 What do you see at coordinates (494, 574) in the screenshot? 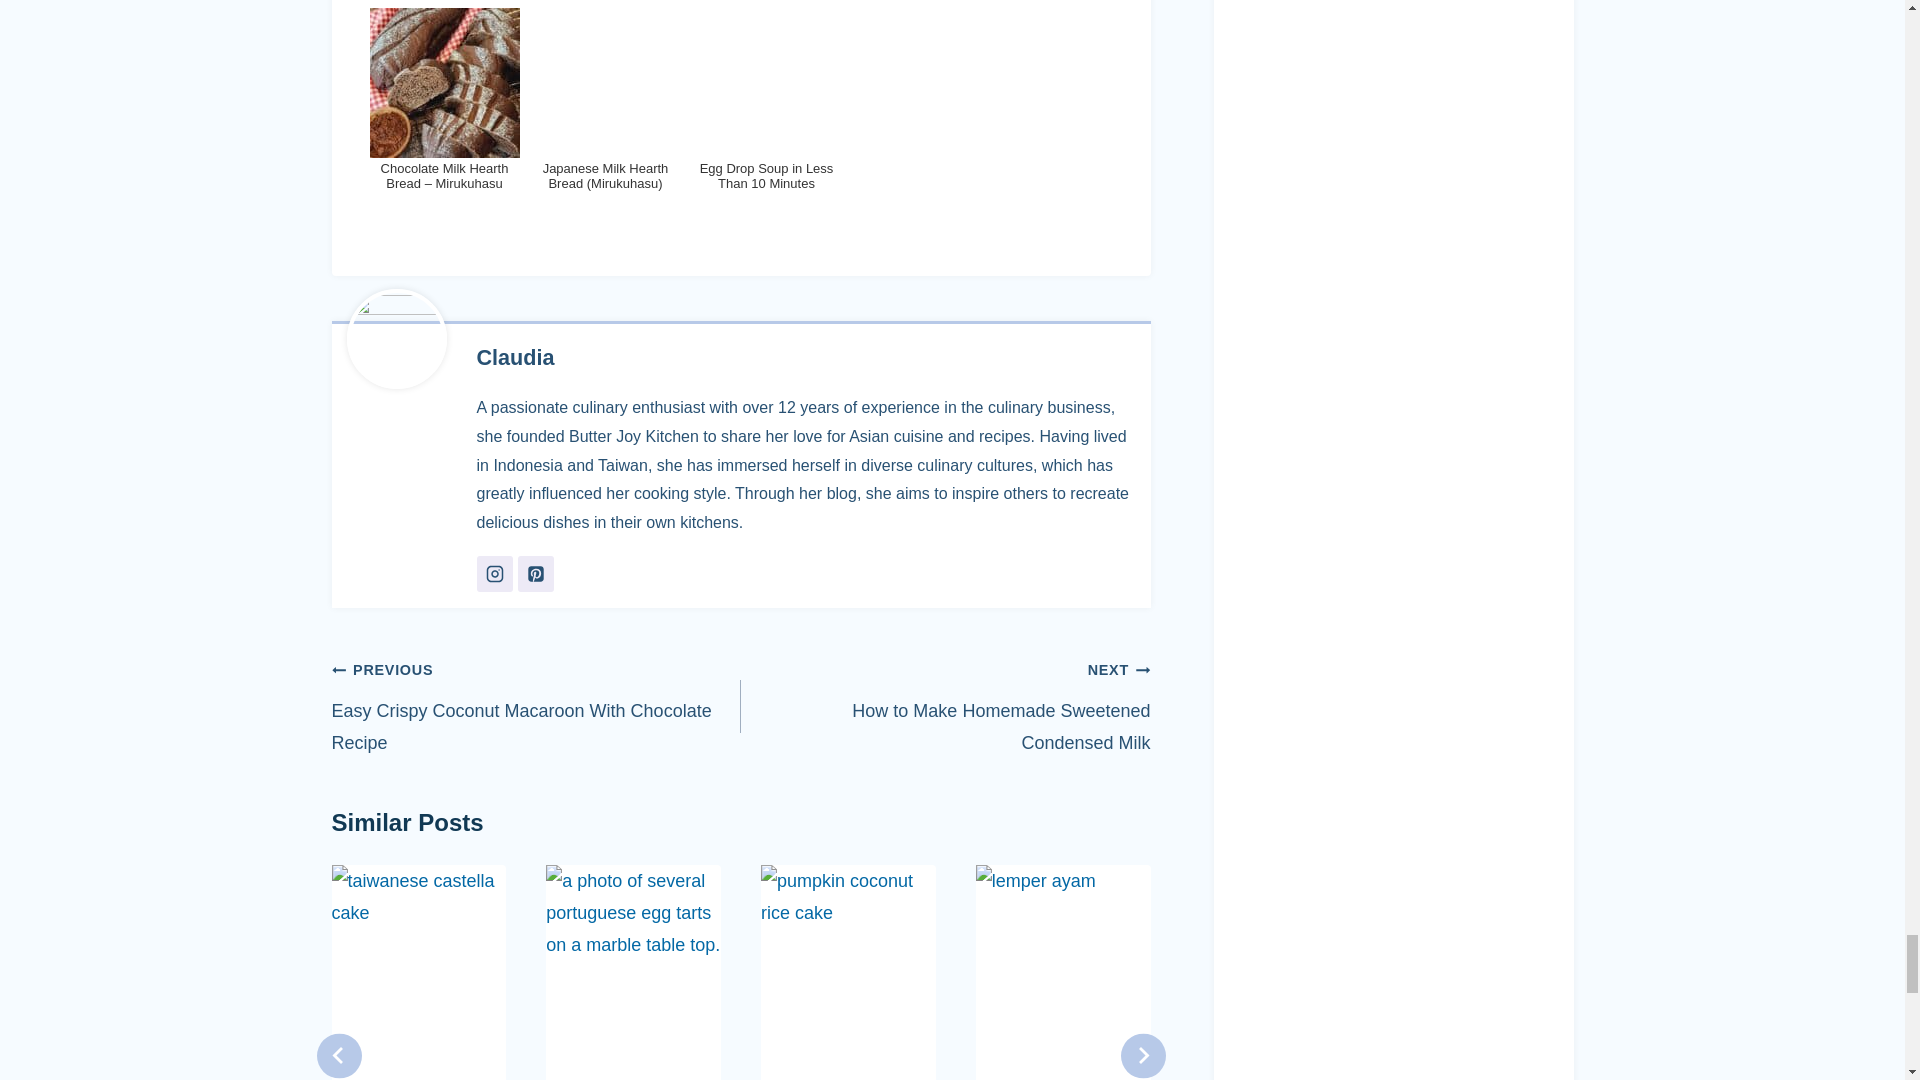
I see `Follow Claudia on Instagram` at bounding box center [494, 574].